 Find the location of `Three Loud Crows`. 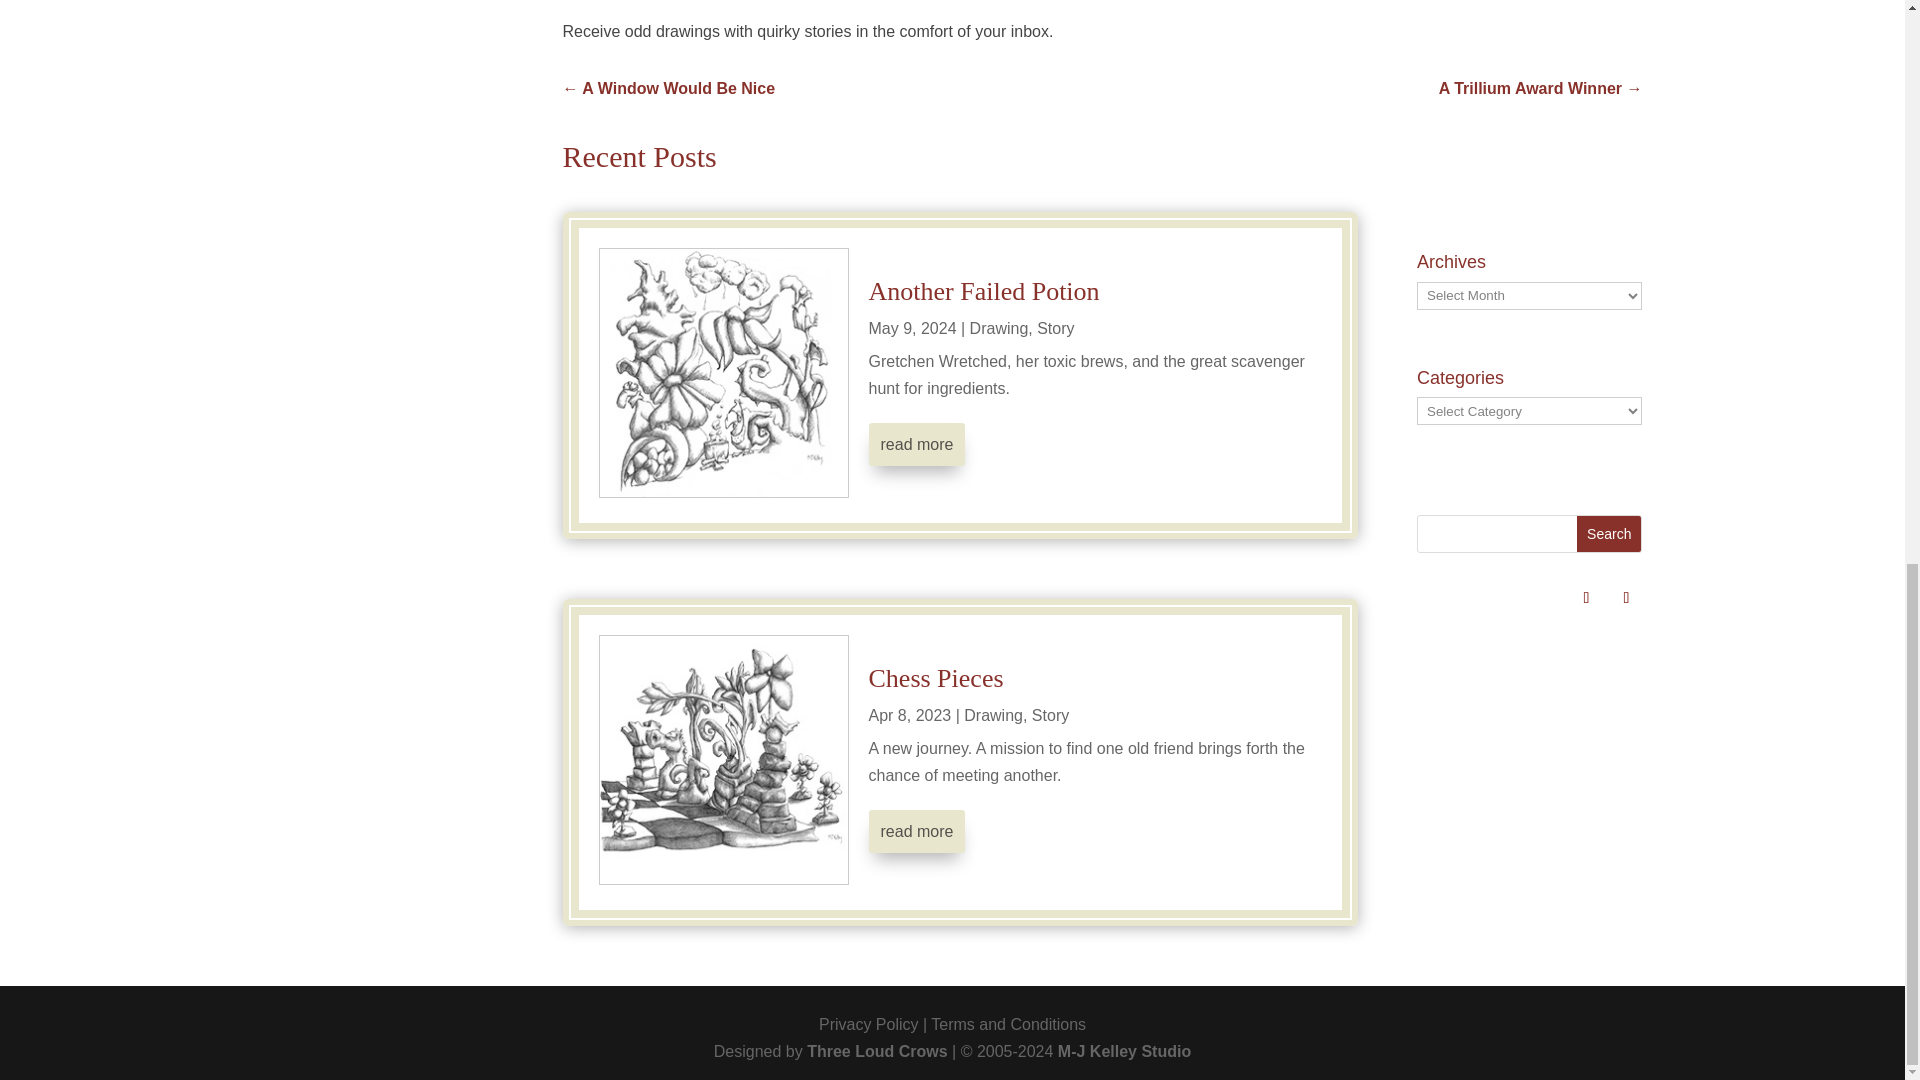

Three Loud Crows is located at coordinates (876, 1051).